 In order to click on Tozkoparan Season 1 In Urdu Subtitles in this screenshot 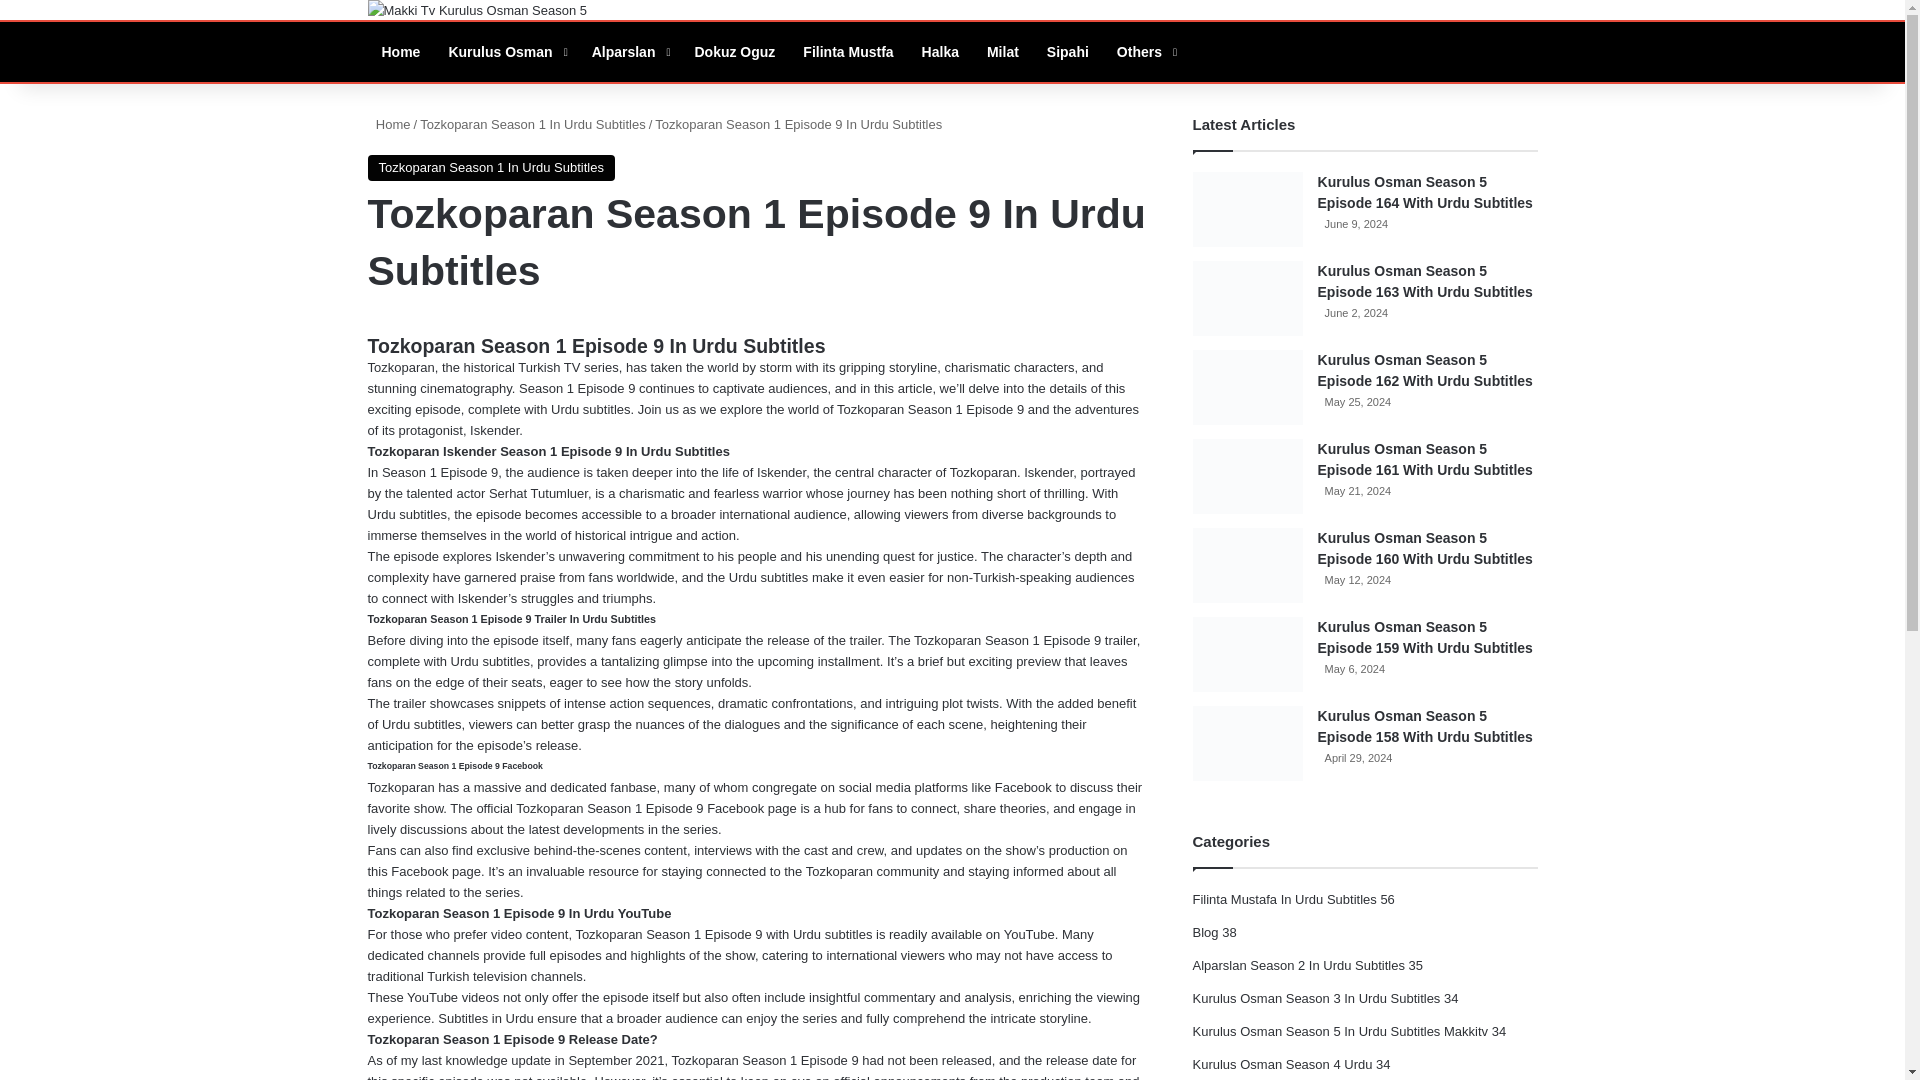, I will do `click(491, 168)`.